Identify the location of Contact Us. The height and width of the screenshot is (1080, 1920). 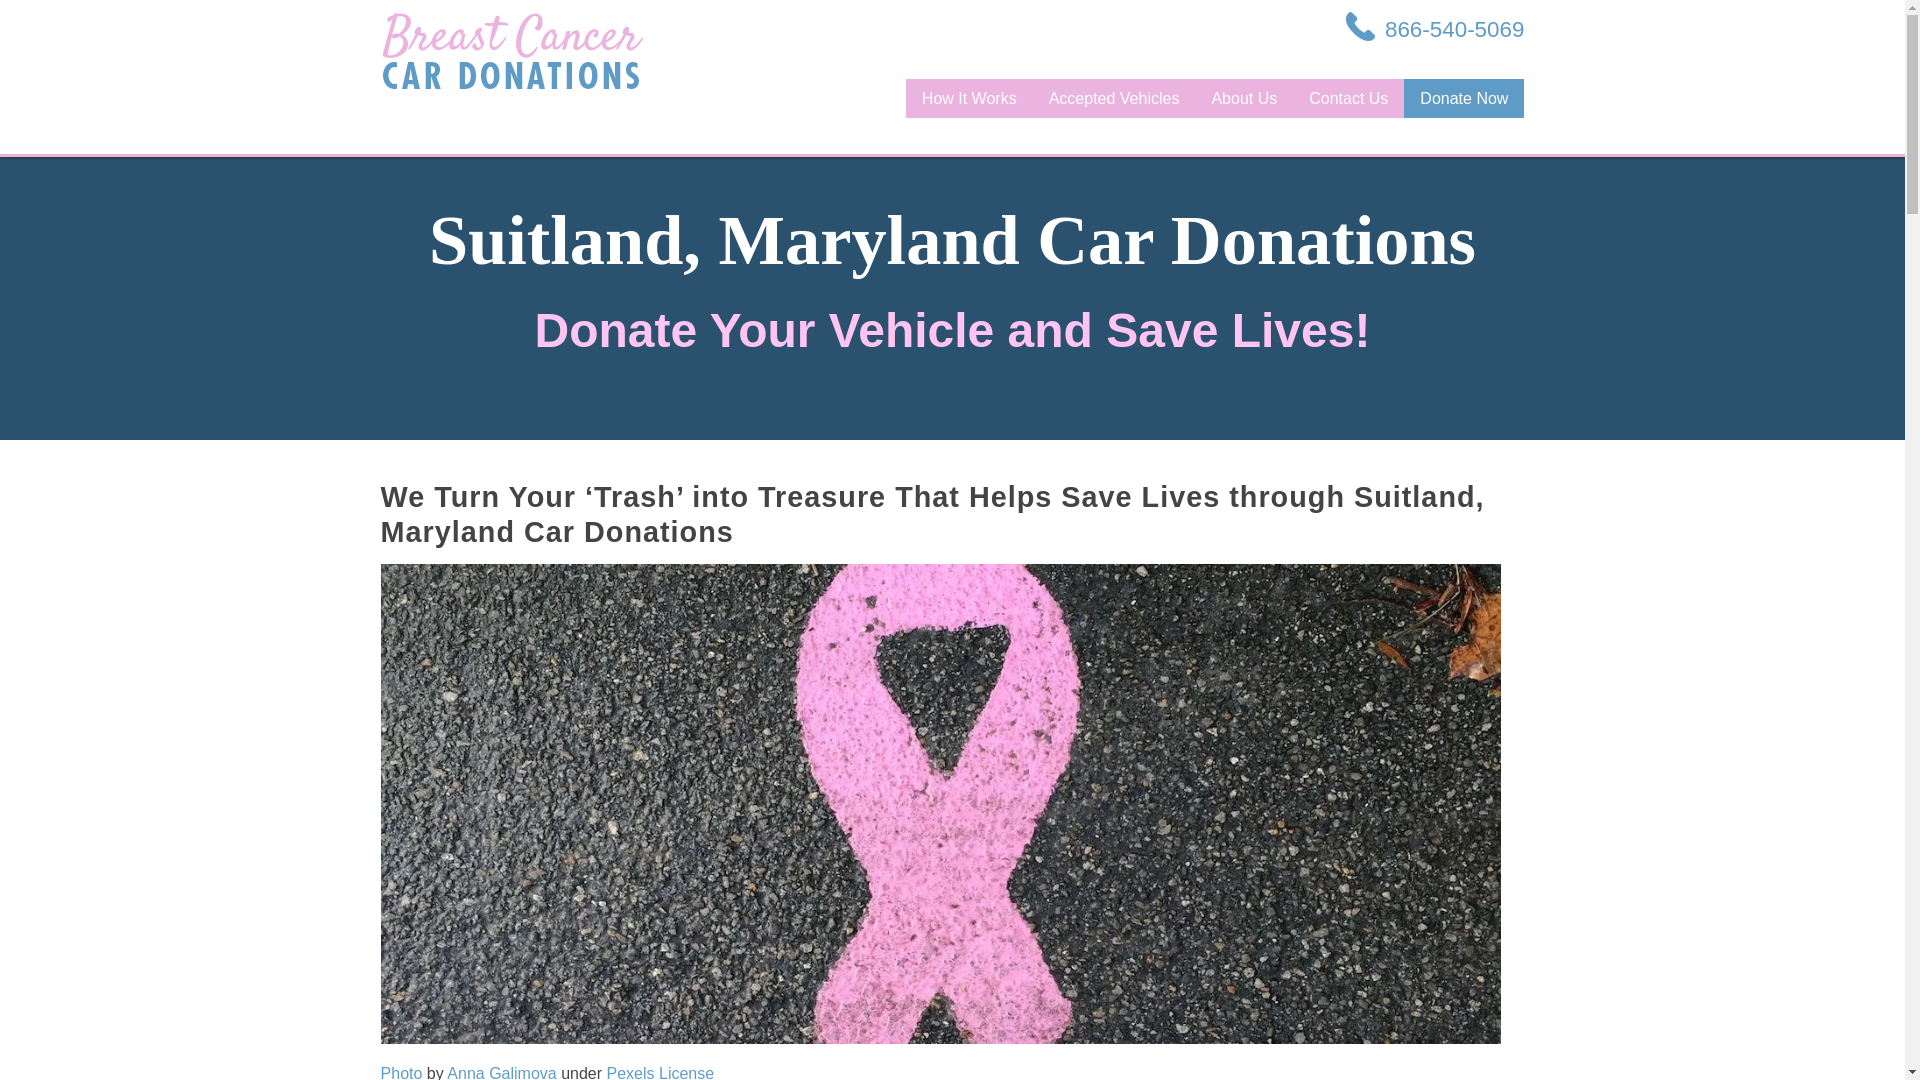
(1348, 98).